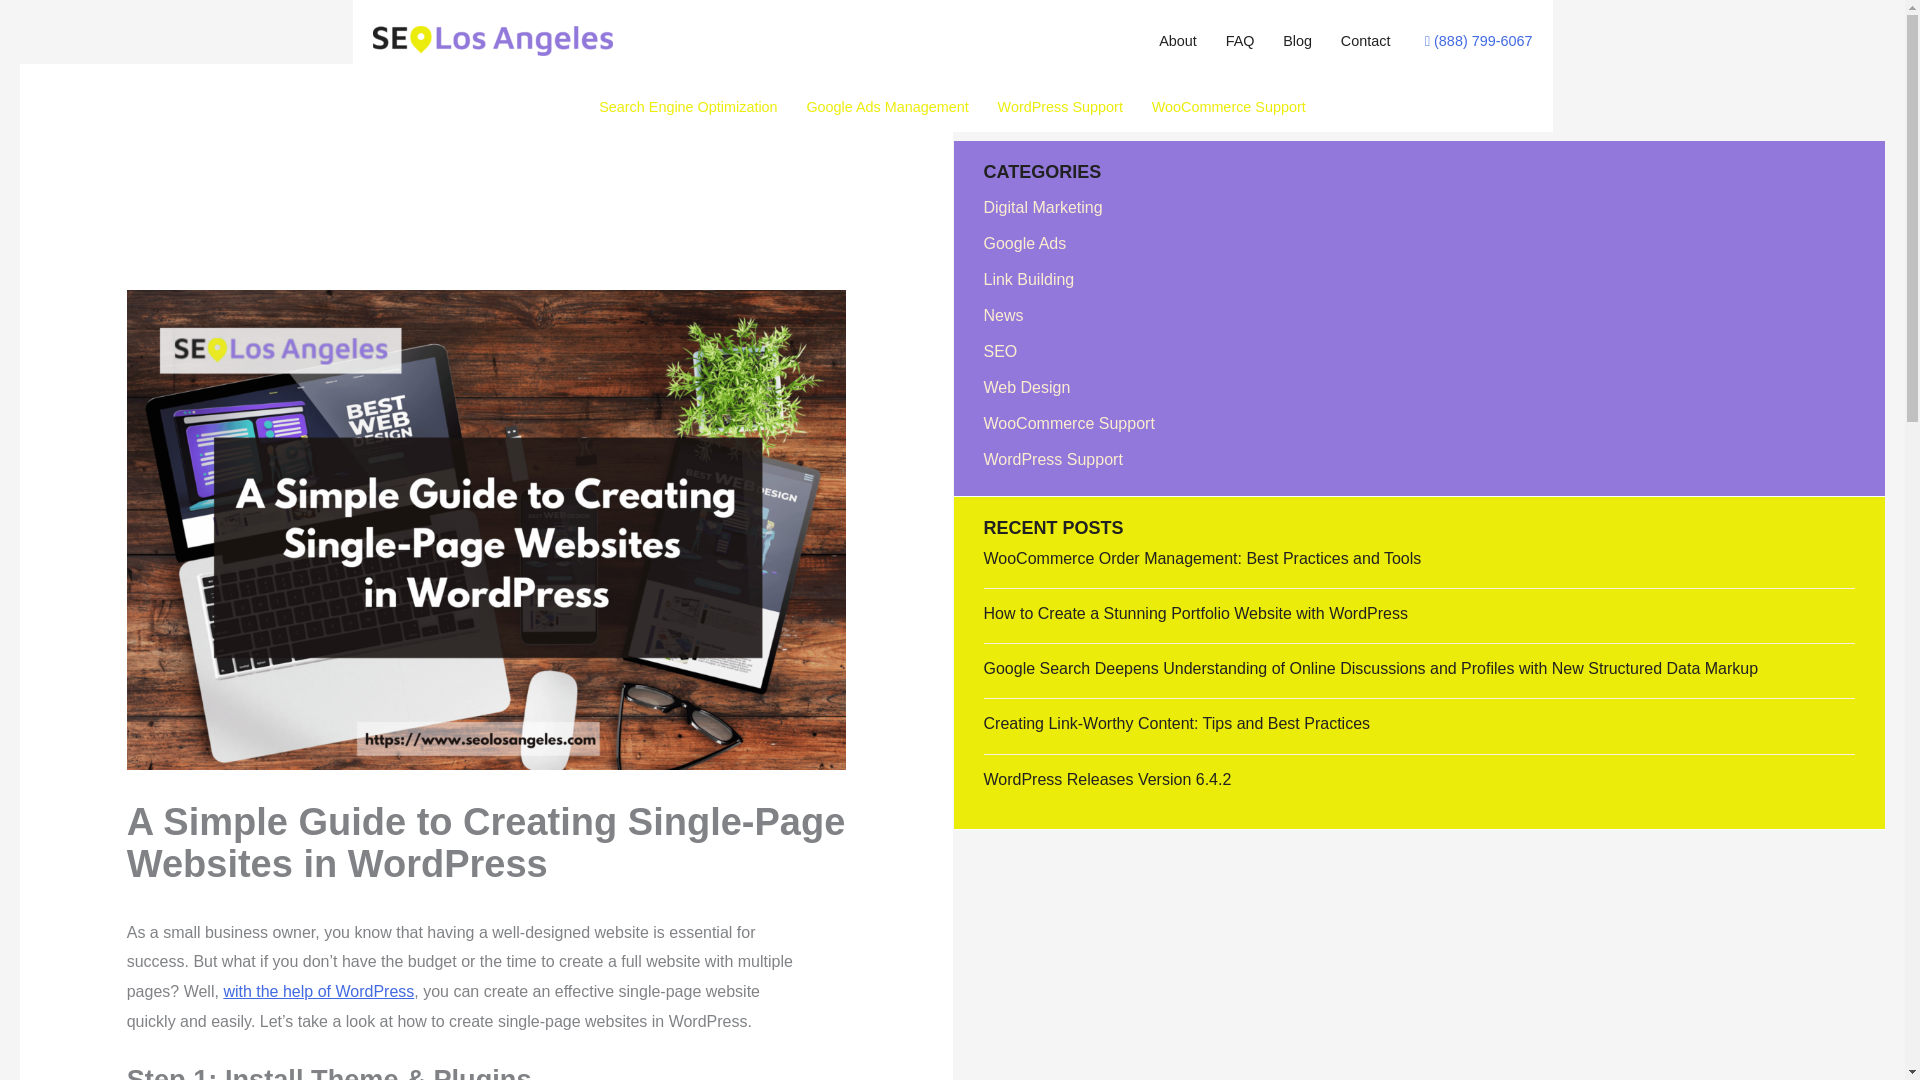 The height and width of the screenshot is (1080, 1920). What do you see at coordinates (1003, 315) in the screenshot?
I see `News` at bounding box center [1003, 315].